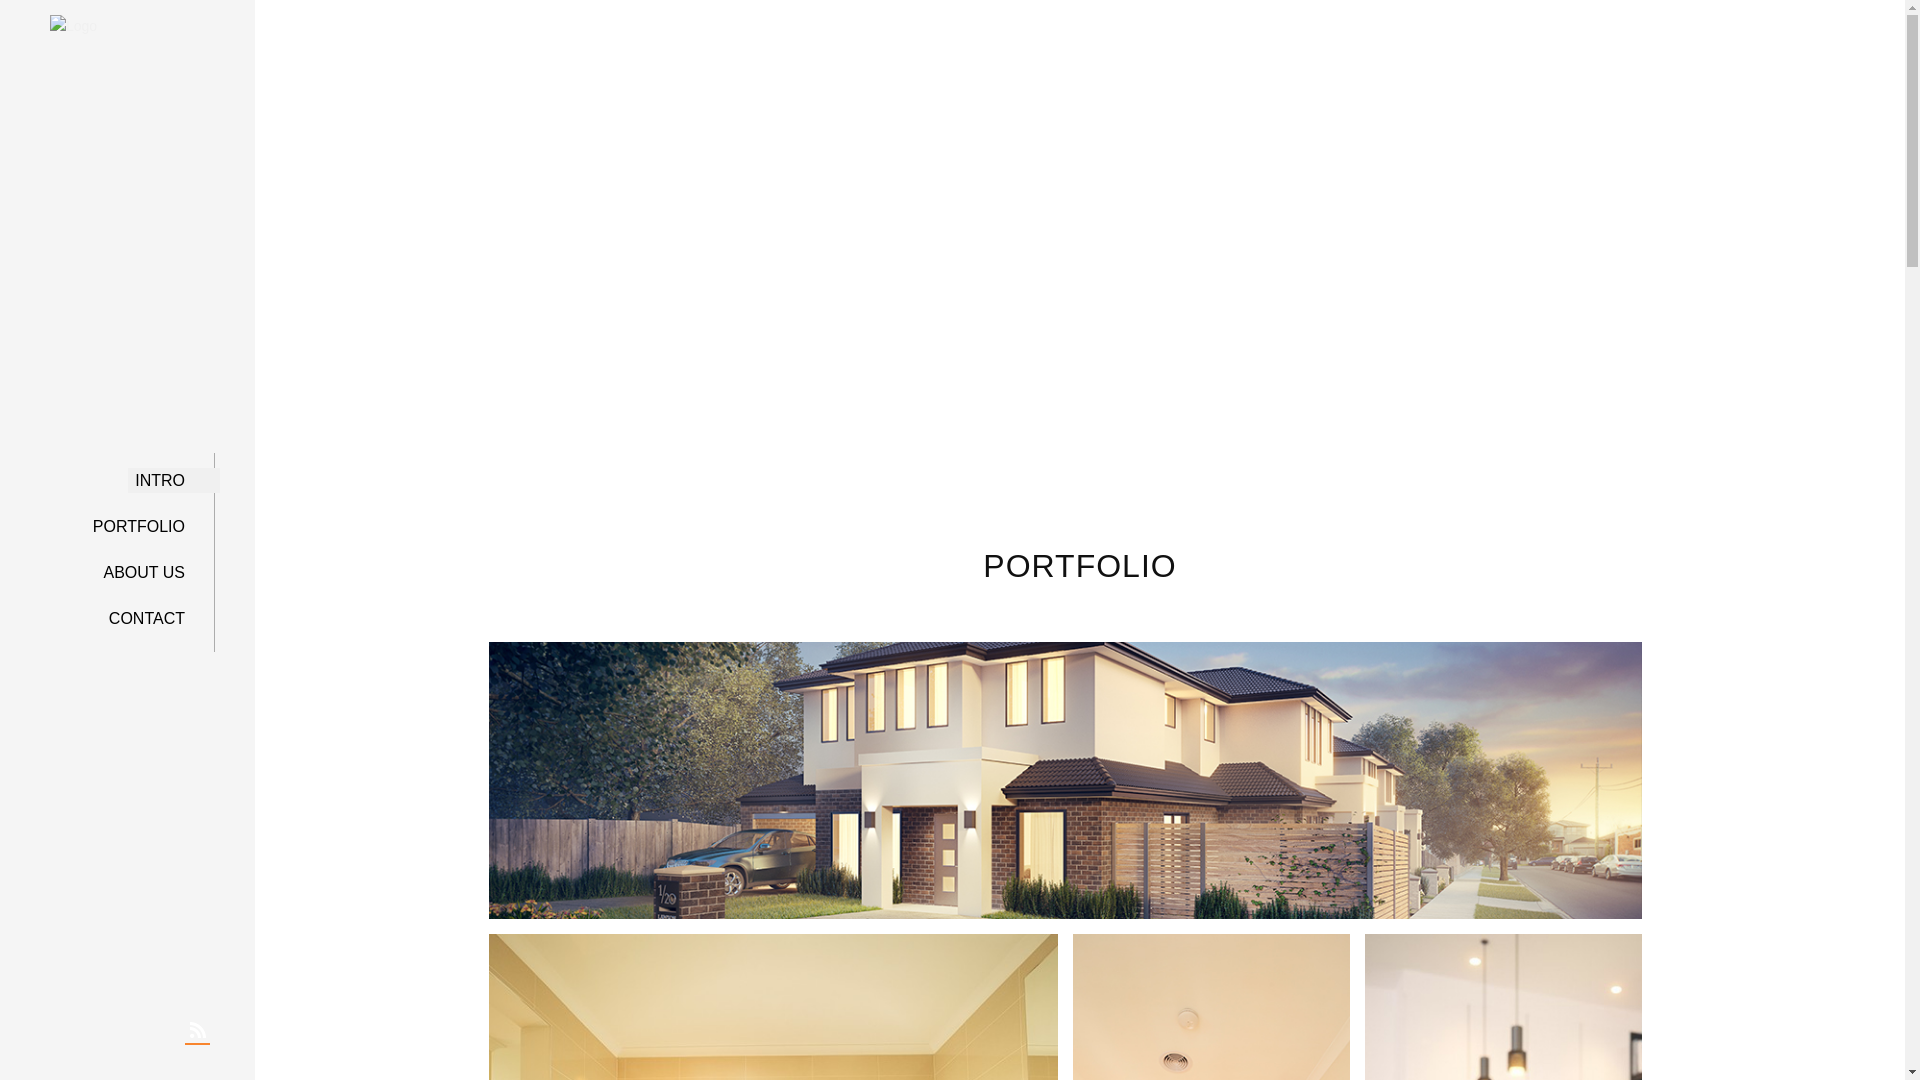  I want to click on PORTFOLIO, so click(148, 527).